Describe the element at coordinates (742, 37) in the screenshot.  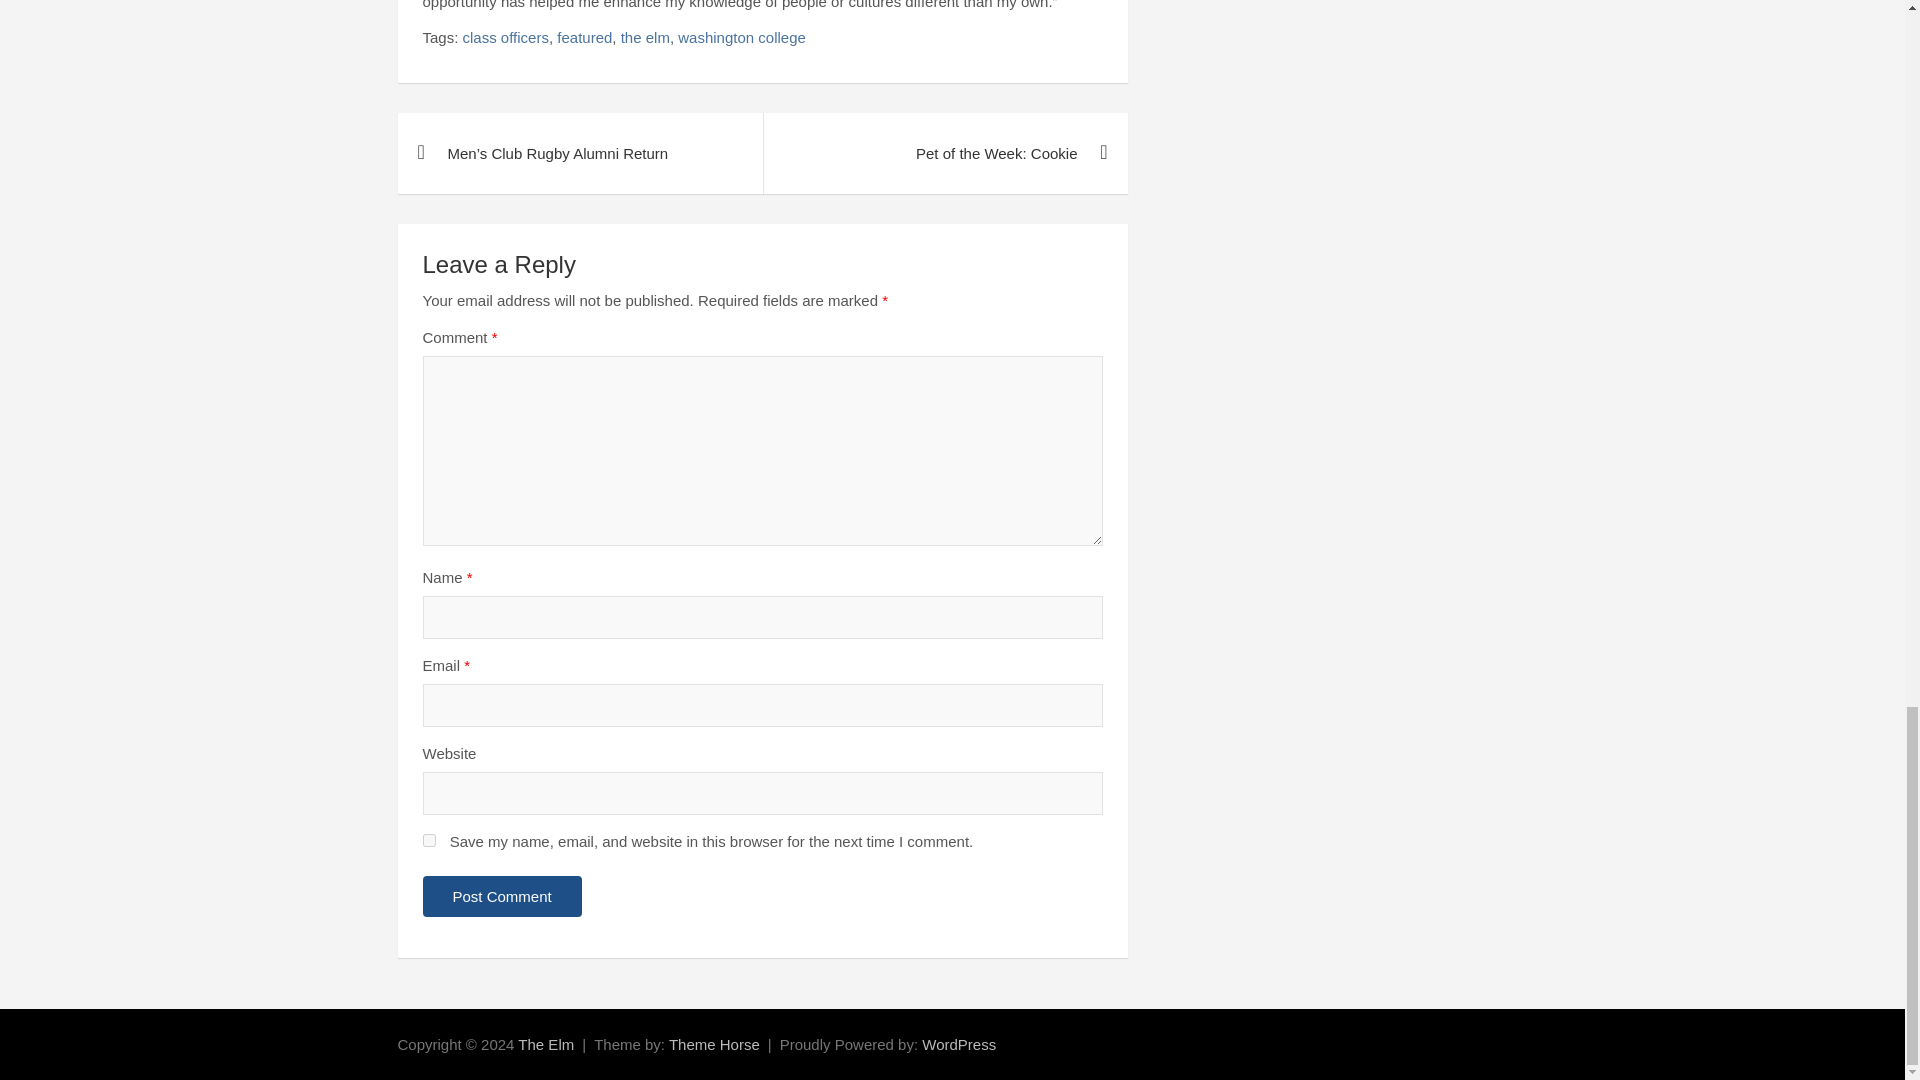
I see `washington college` at that location.